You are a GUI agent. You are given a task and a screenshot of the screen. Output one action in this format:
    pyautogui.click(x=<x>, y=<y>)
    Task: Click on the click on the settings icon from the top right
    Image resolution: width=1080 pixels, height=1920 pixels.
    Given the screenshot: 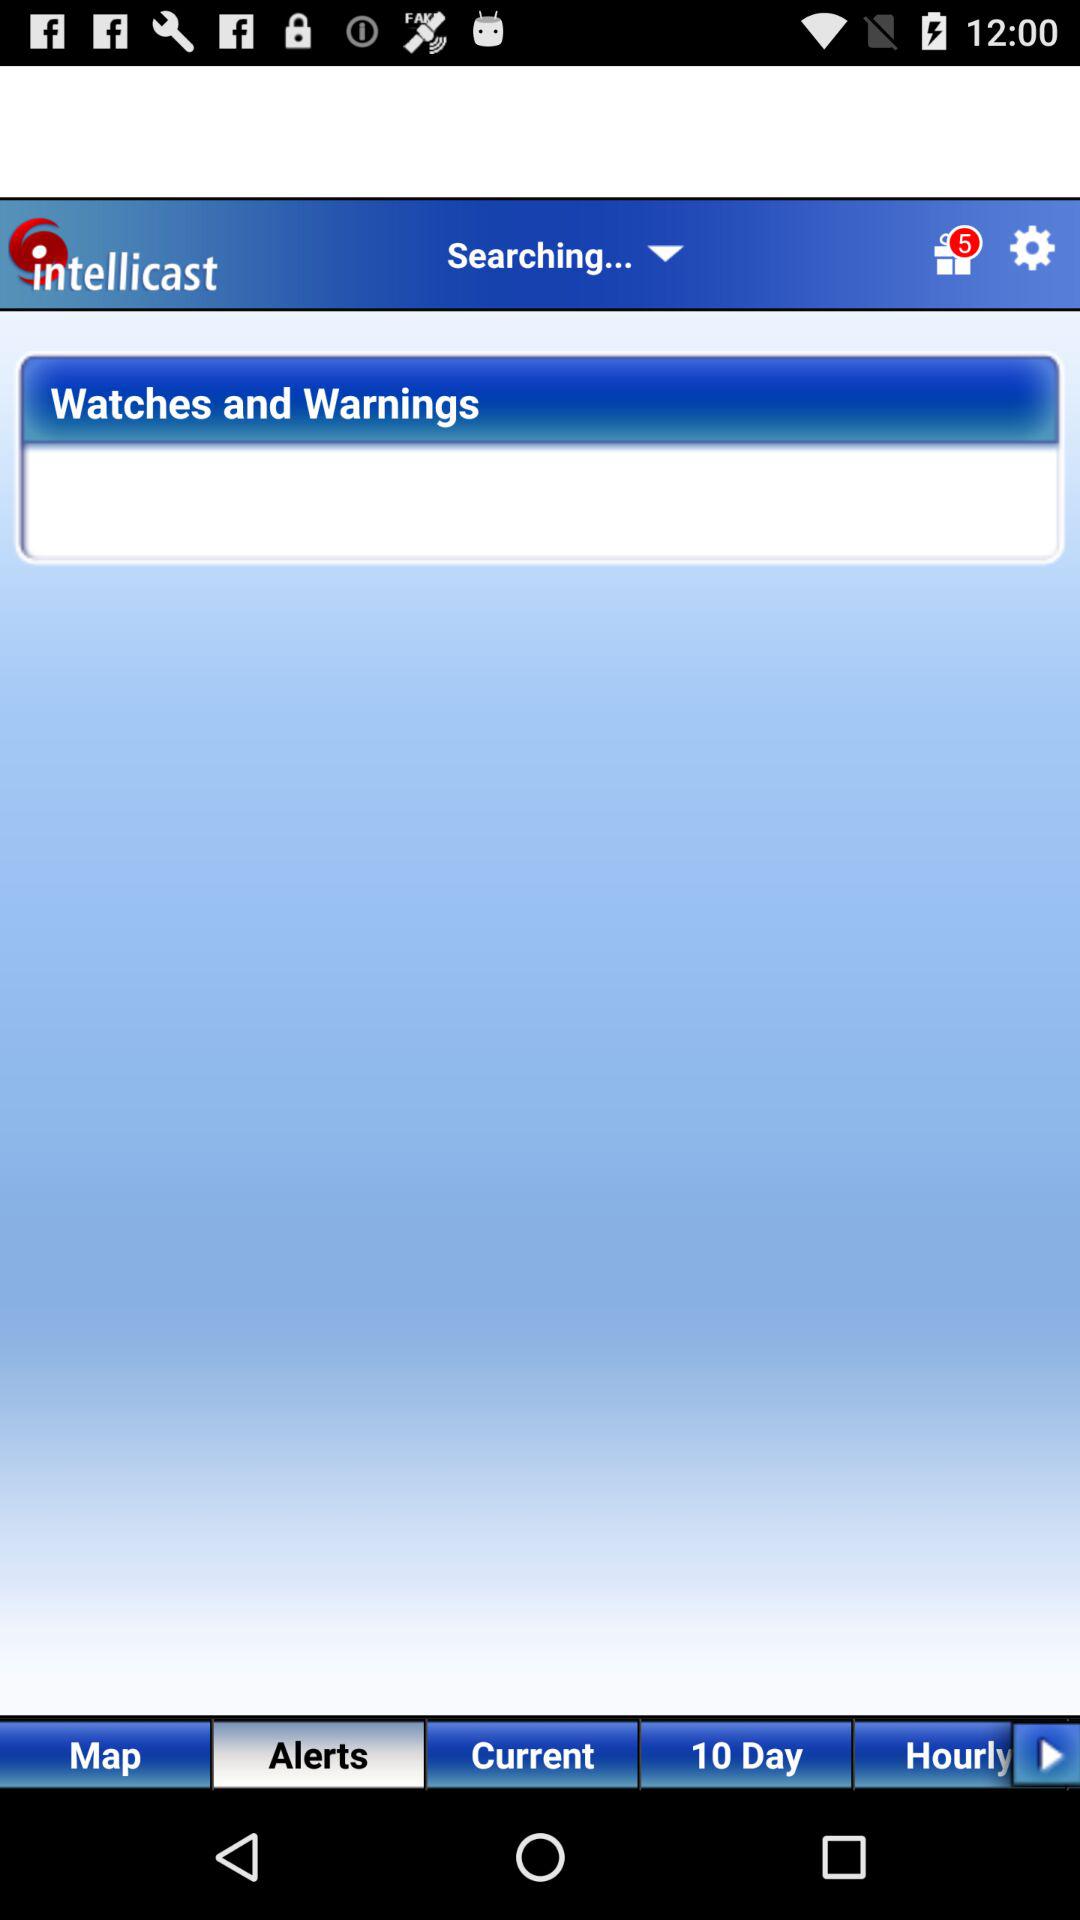 What is the action you would take?
    pyautogui.click(x=1032, y=248)
    